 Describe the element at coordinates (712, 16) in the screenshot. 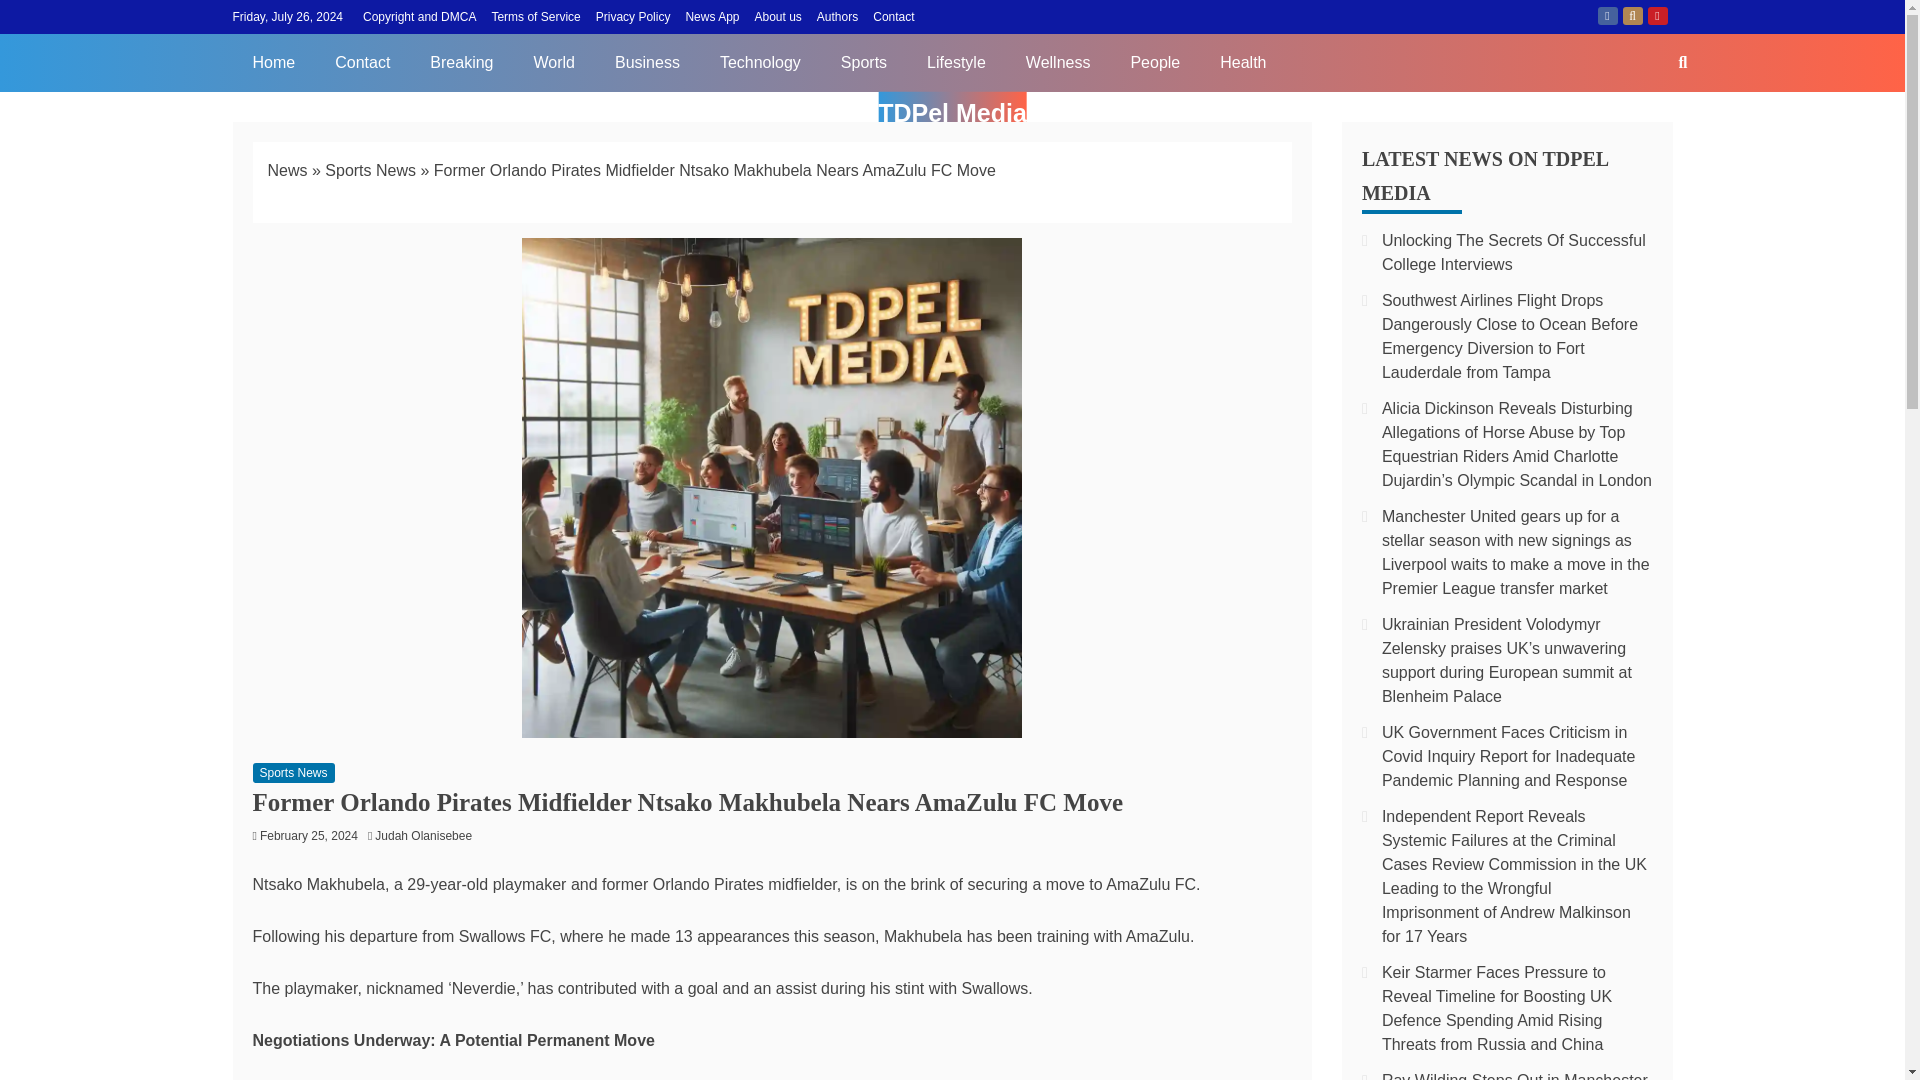

I see `News App` at that location.